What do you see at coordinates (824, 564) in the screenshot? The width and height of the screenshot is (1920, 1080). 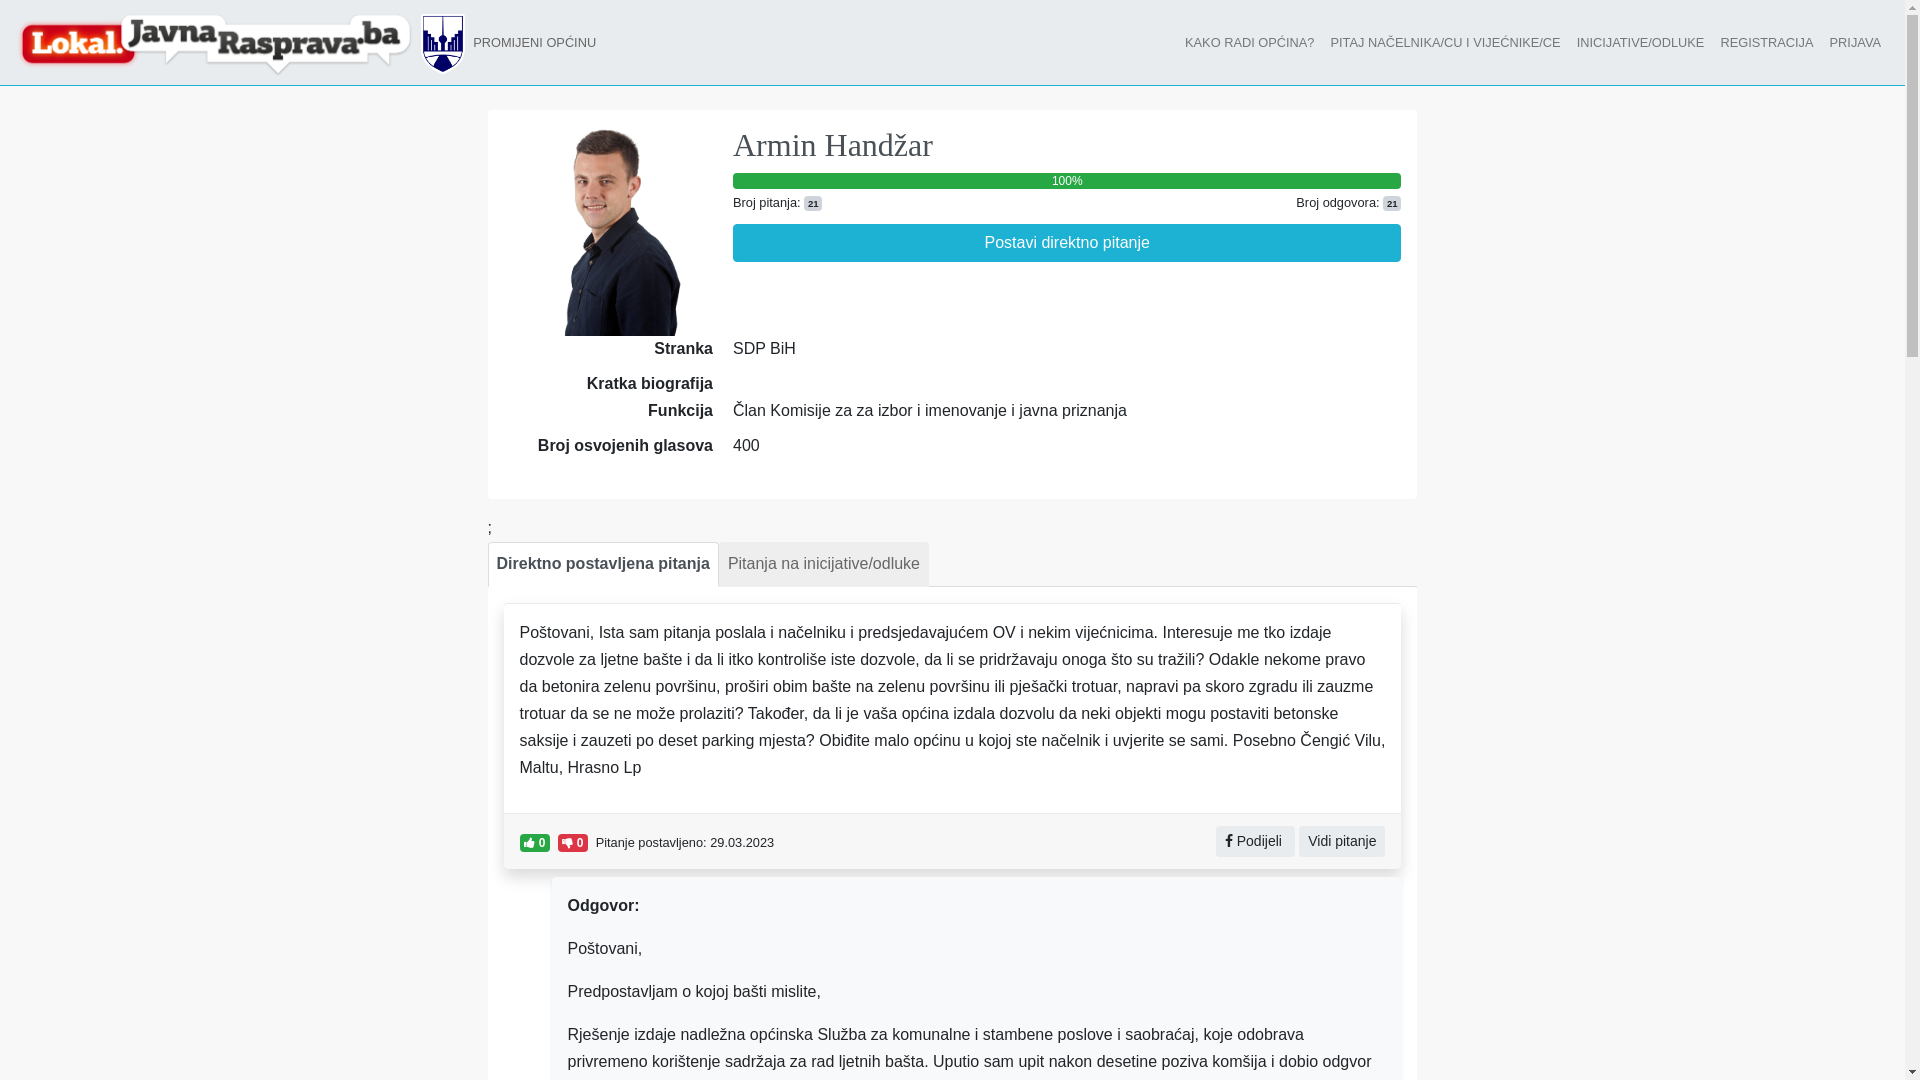 I see `Pitanja na inicijative/odluke` at bounding box center [824, 564].